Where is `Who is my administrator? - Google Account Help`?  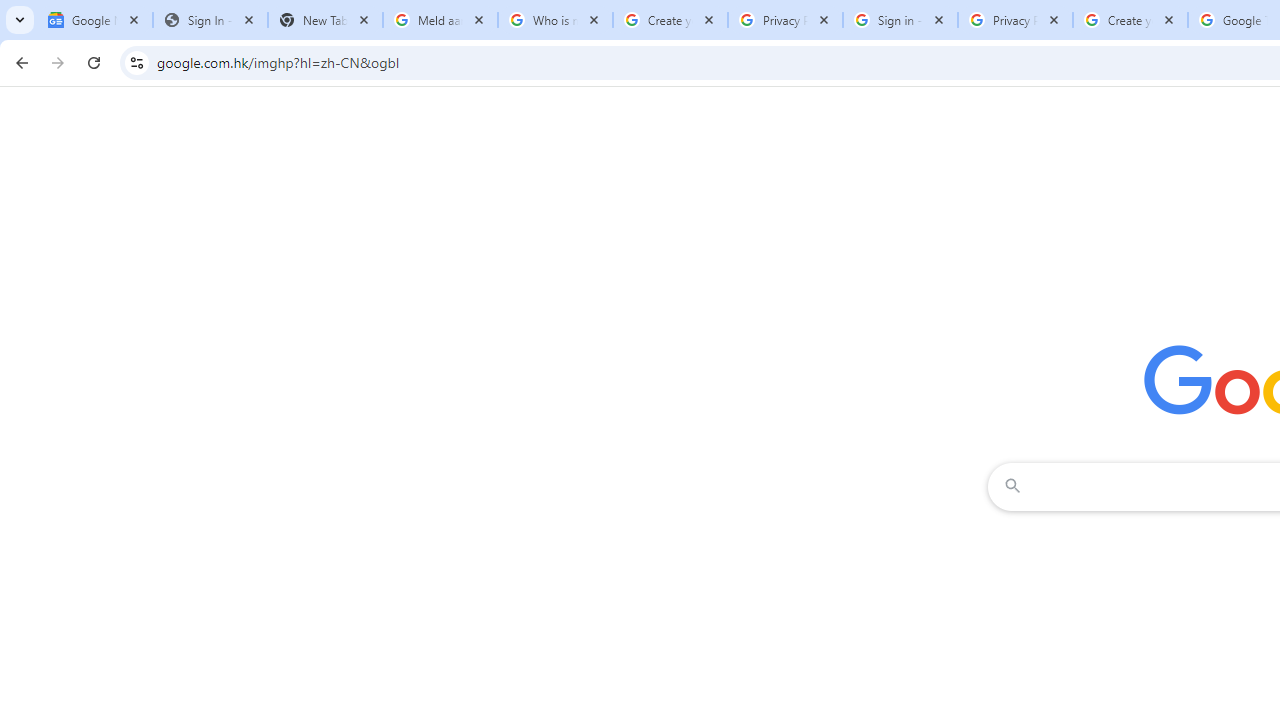
Who is my administrator? - Google Account Help is located at coordinates (555, 20).